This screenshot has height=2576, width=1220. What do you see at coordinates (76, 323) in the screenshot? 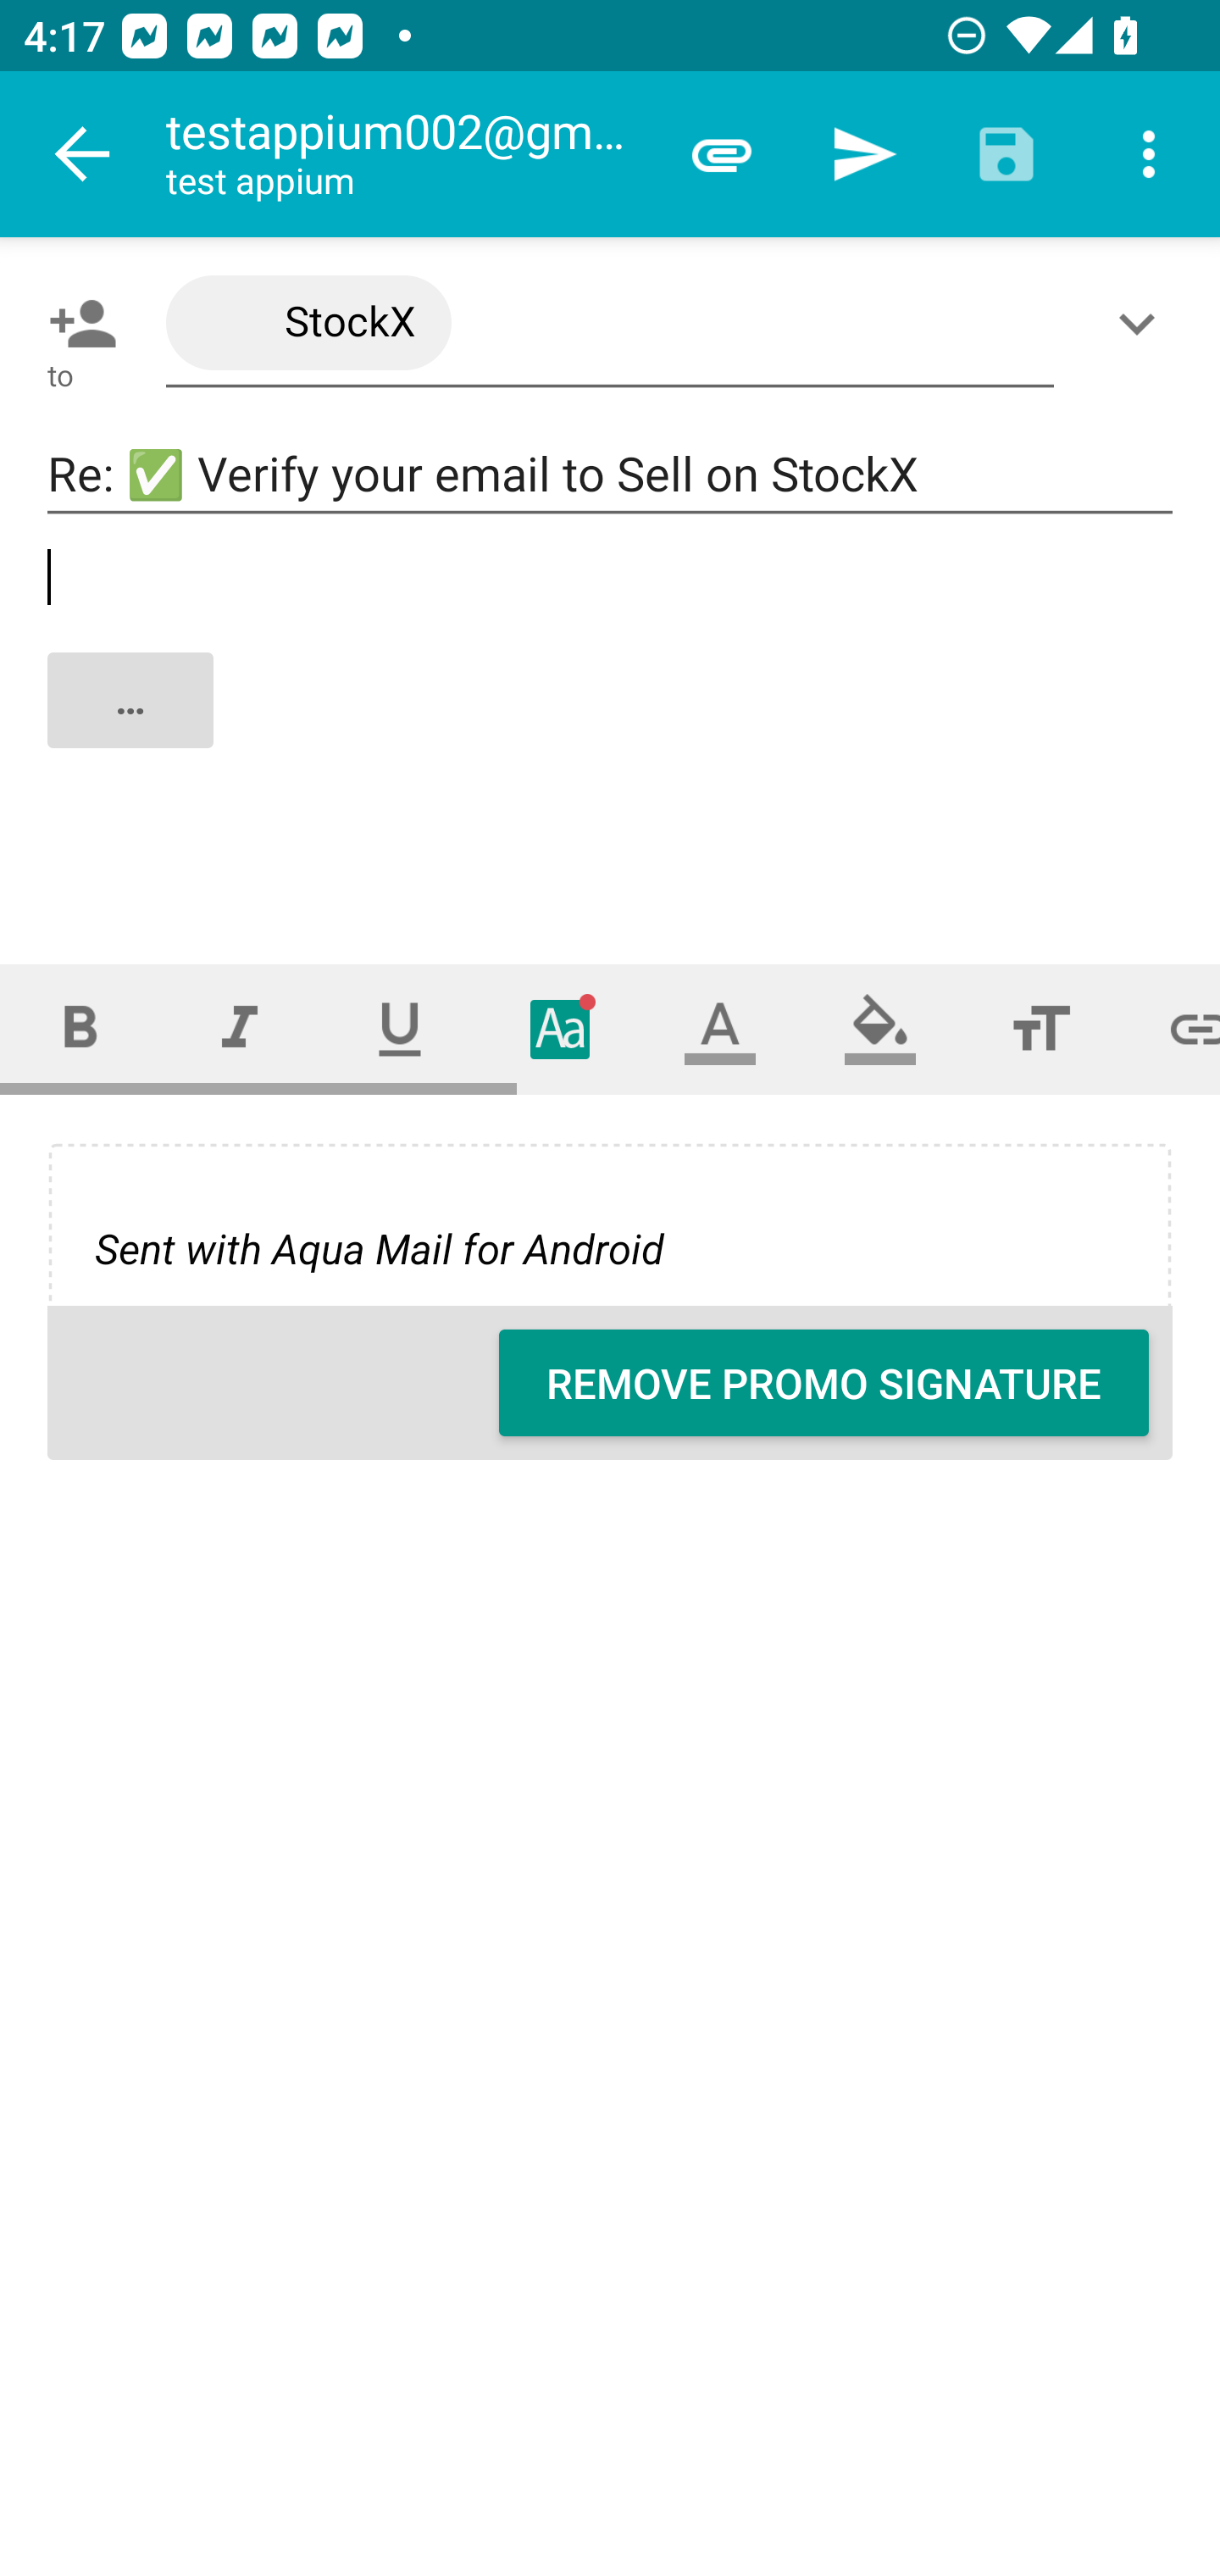
I see `Pick contact: To` at bounding box center [76, 323].